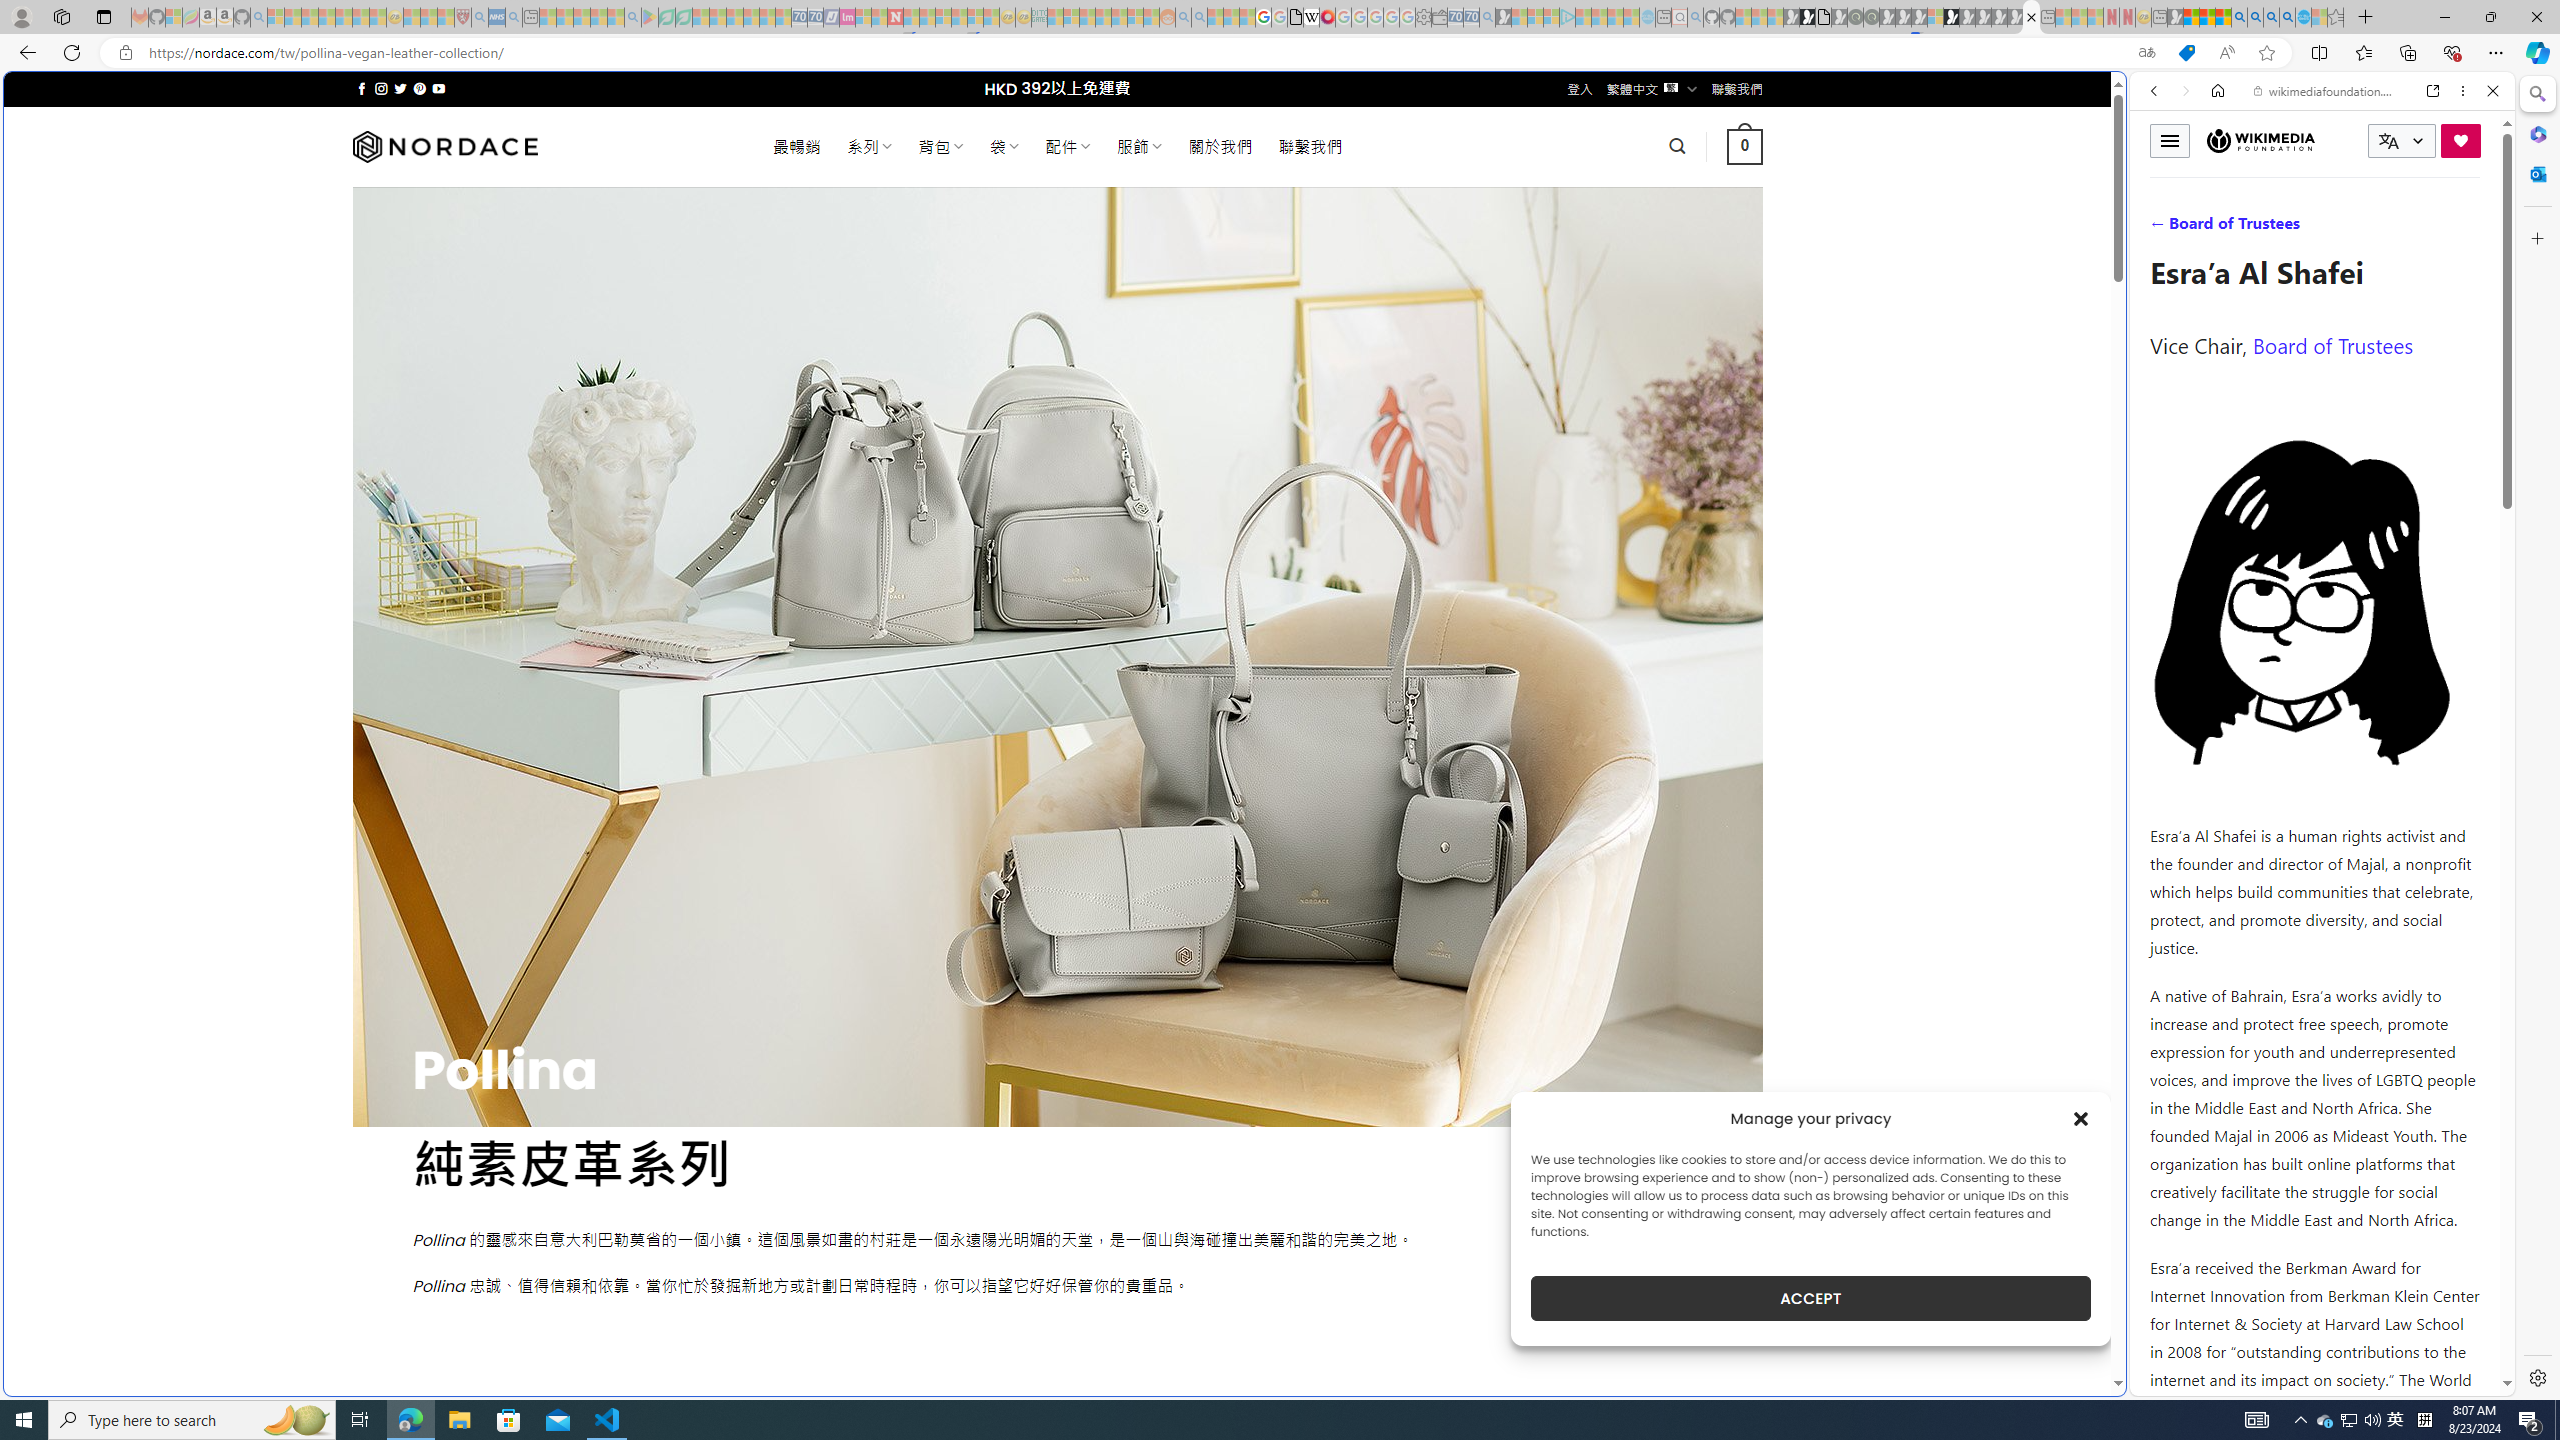 The width and height of the screenshot is (2560, 1440). I want to click on Pets - MSN - Sleeping, so click(598, 17).